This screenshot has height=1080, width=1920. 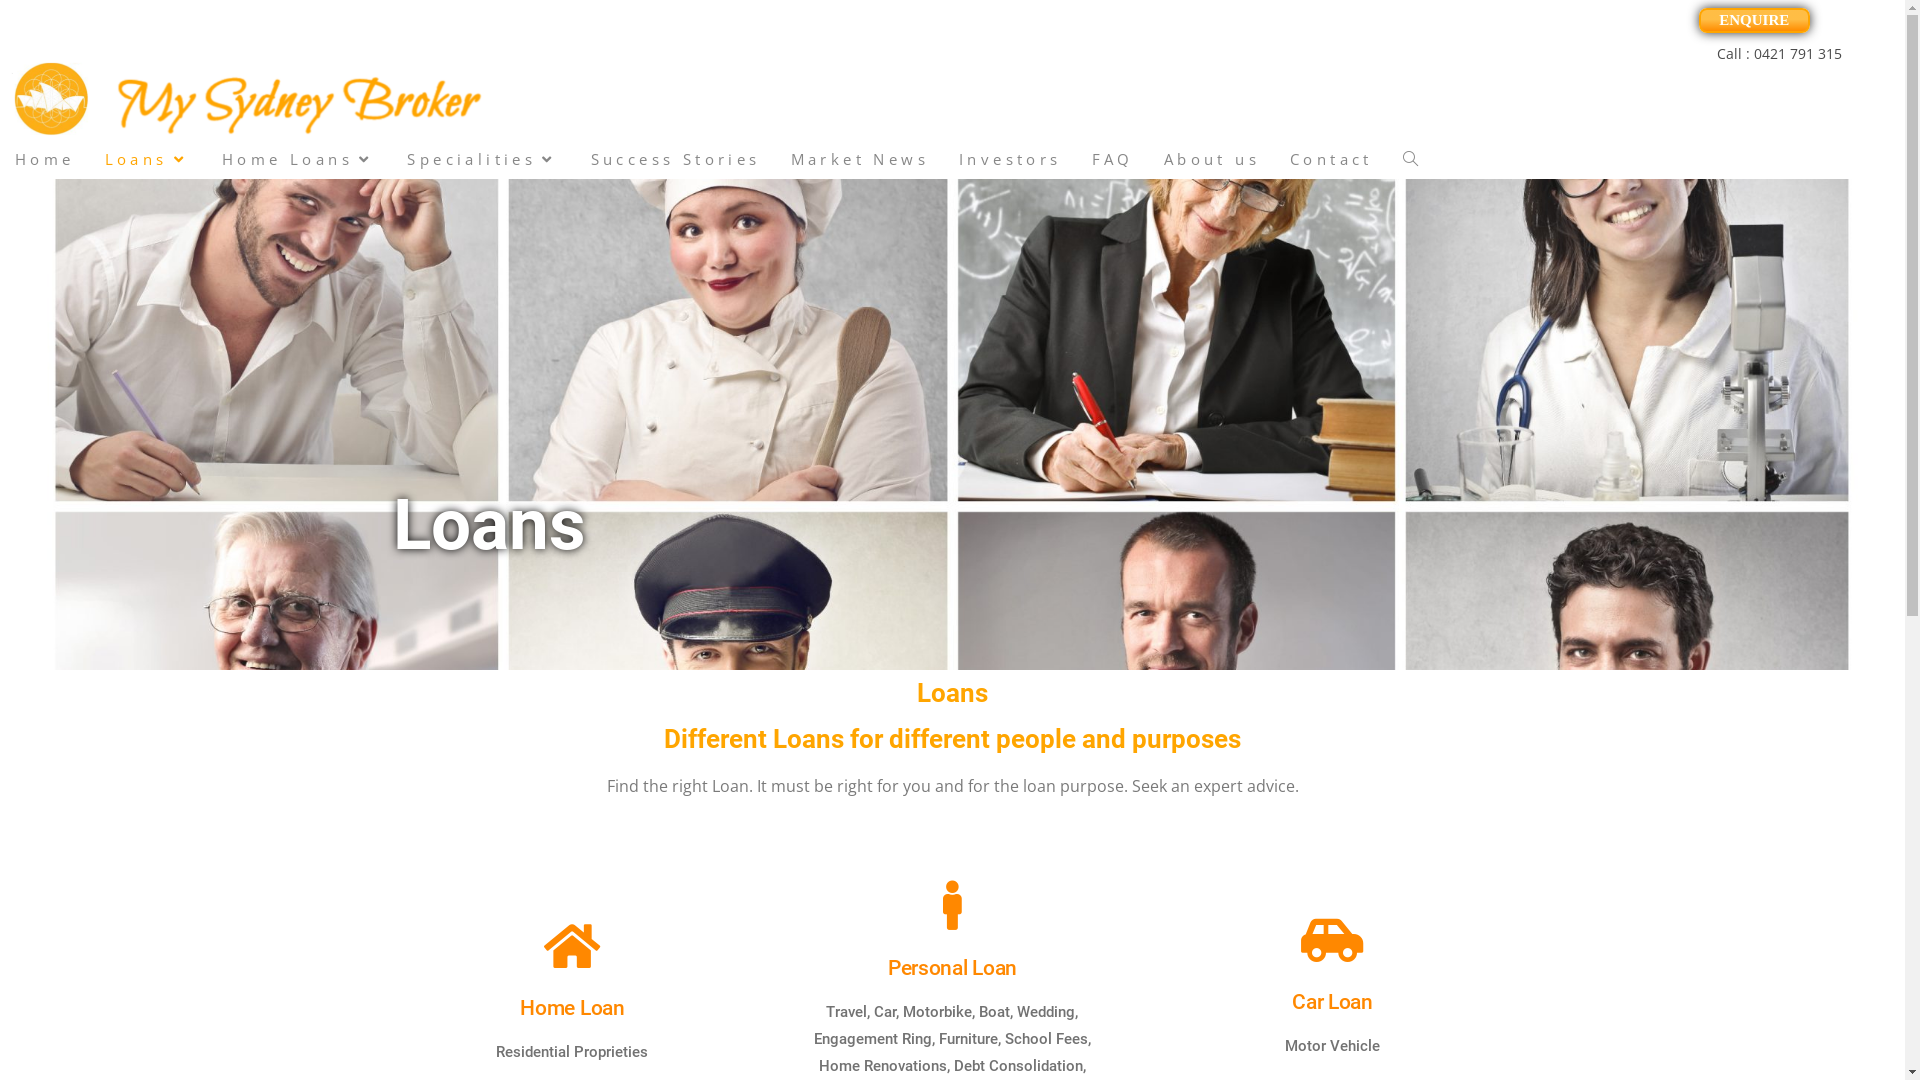 What do you see at coordinates (860, 159) in the screenshot?
I see `Market News` at bounding box center [860, 159].